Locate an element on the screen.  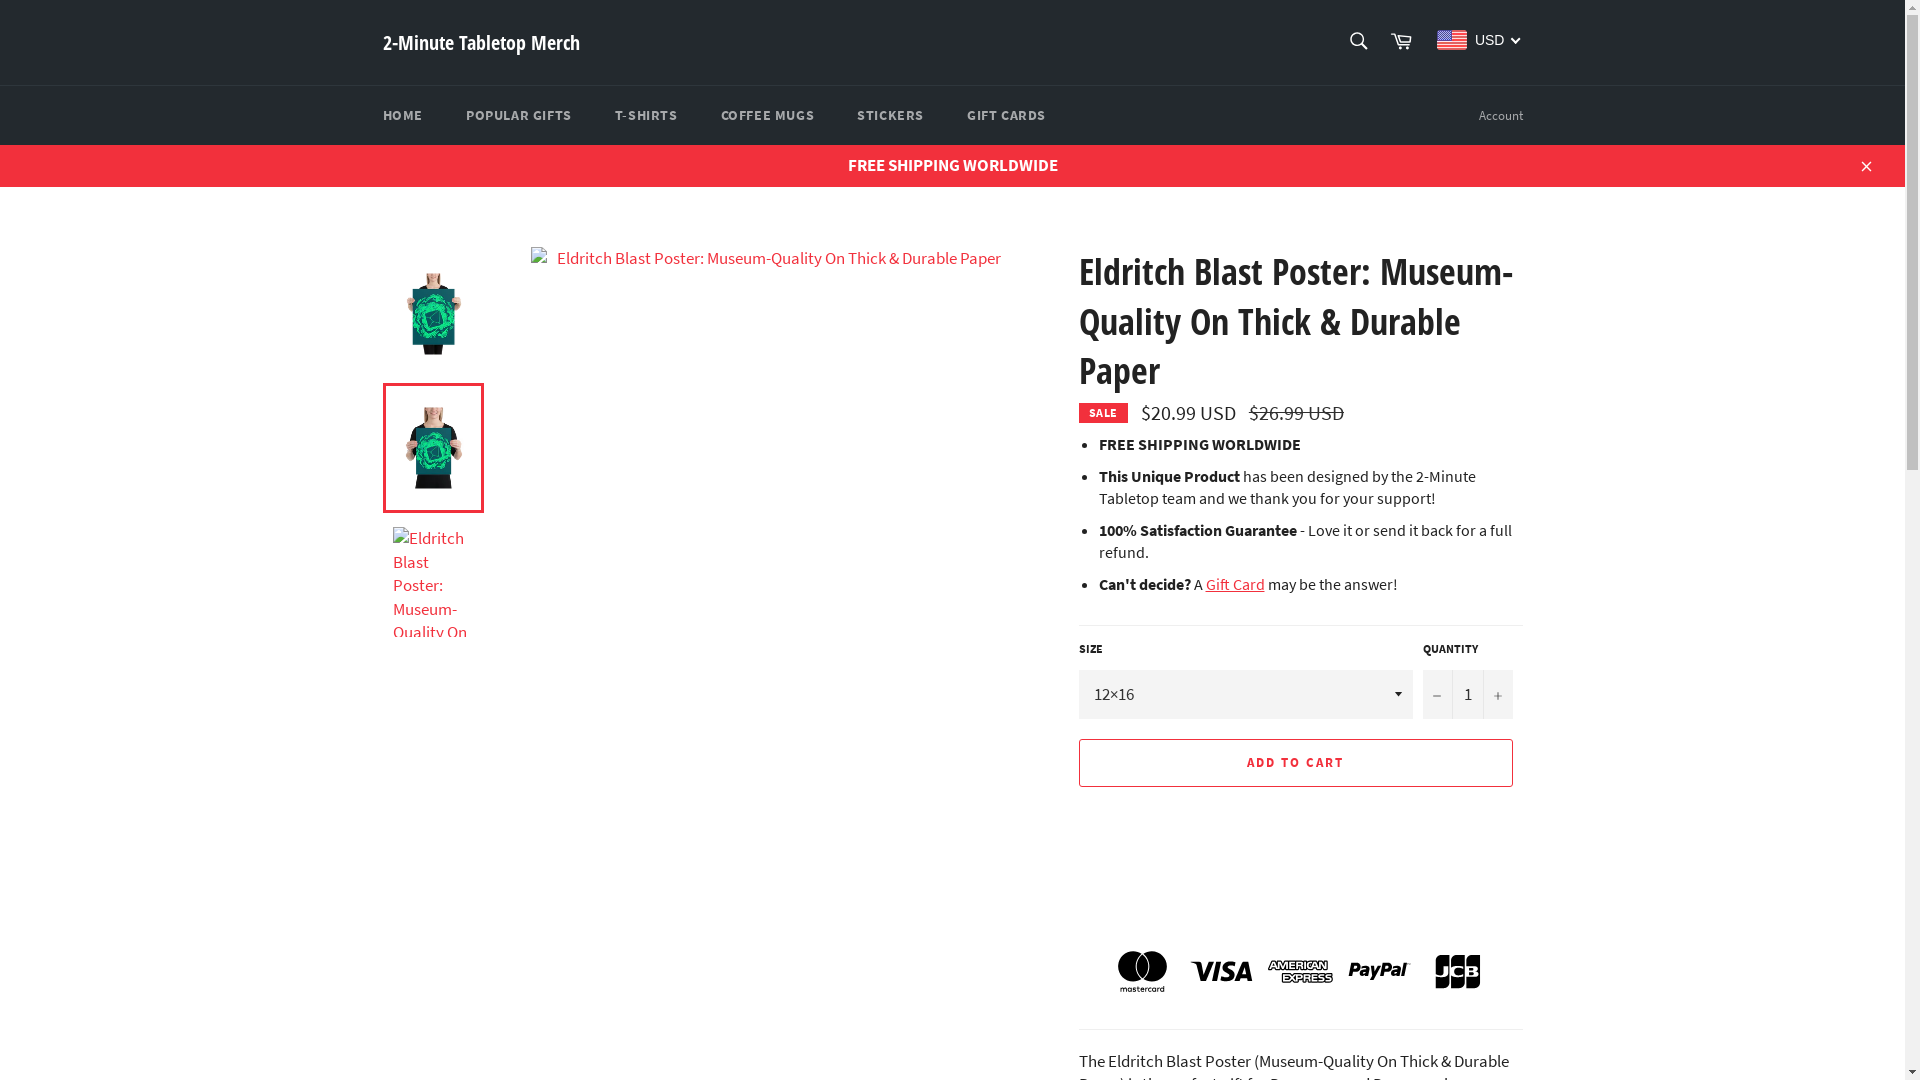
COFFEE MUGS is located at coordinates (768, 116).